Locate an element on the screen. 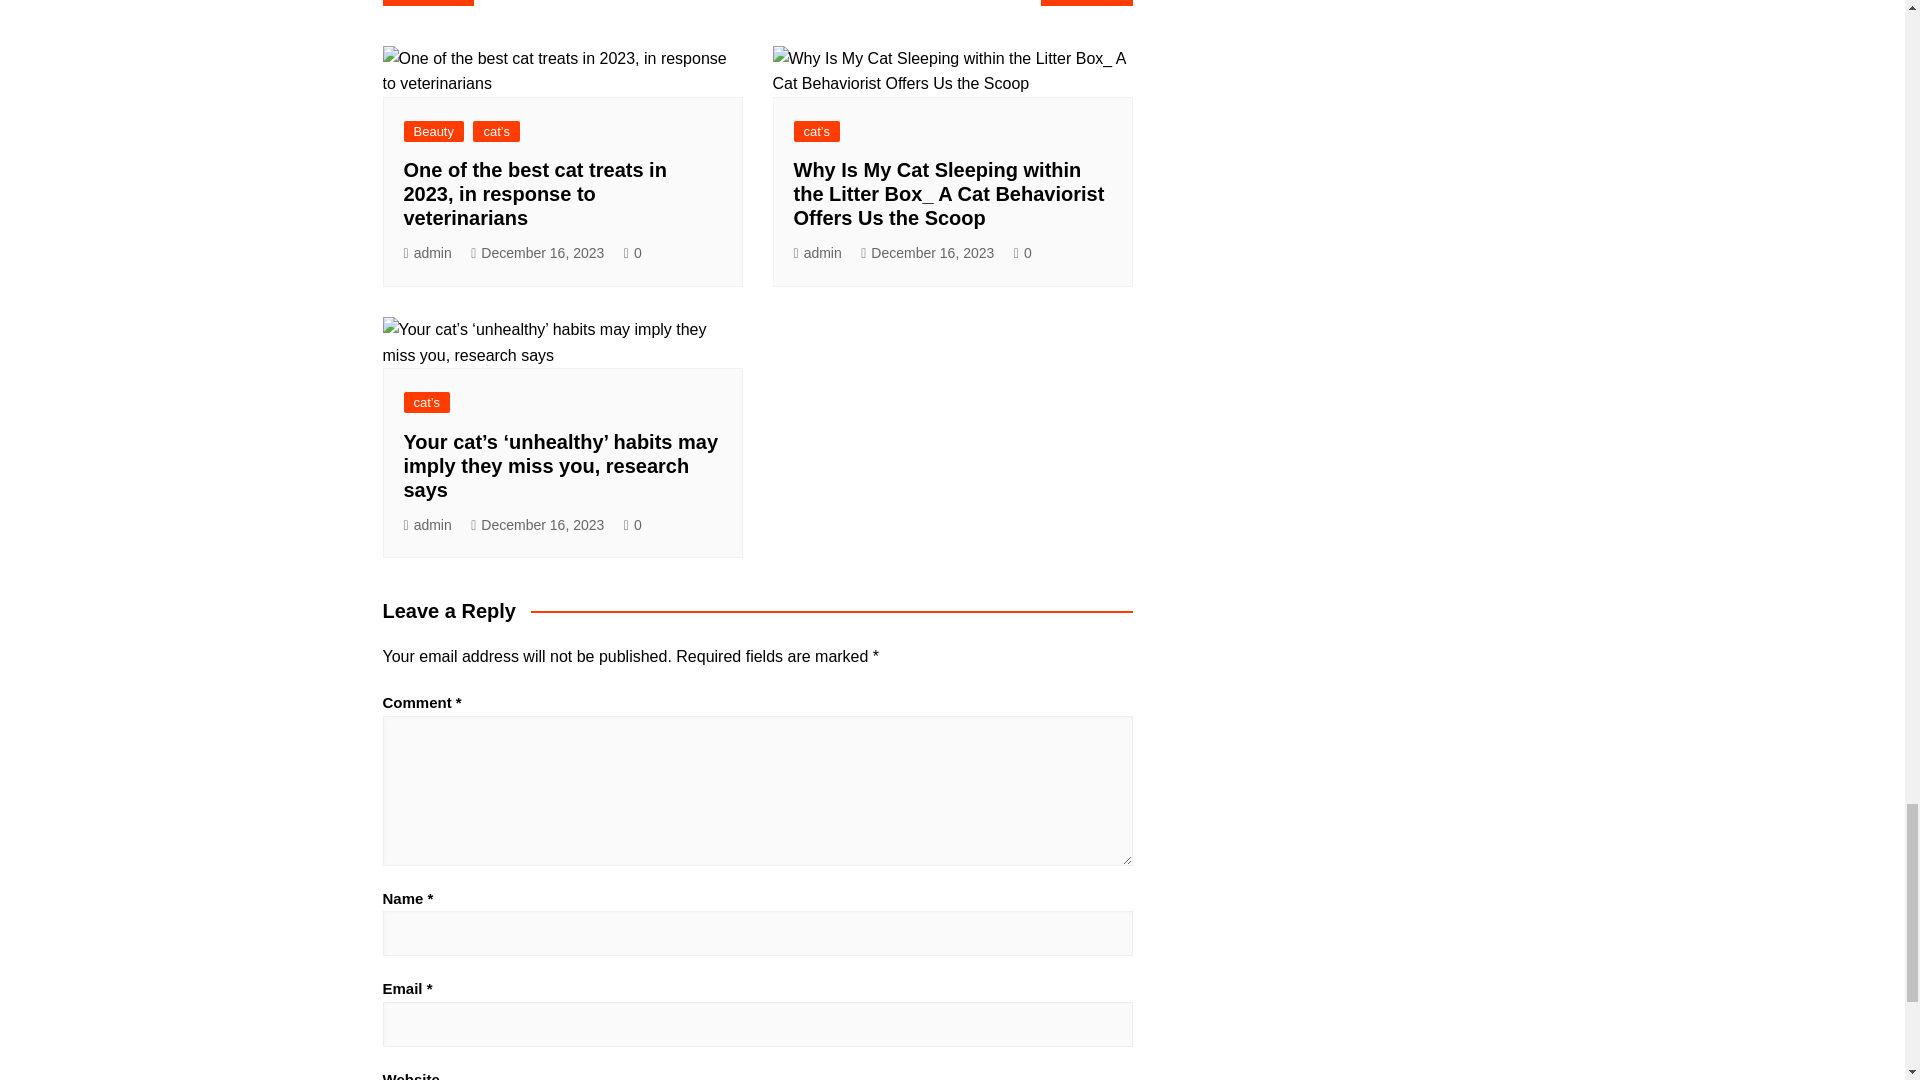 This screenshot has width=1920, height=1080. Next is located at coordinates (1086, 3).